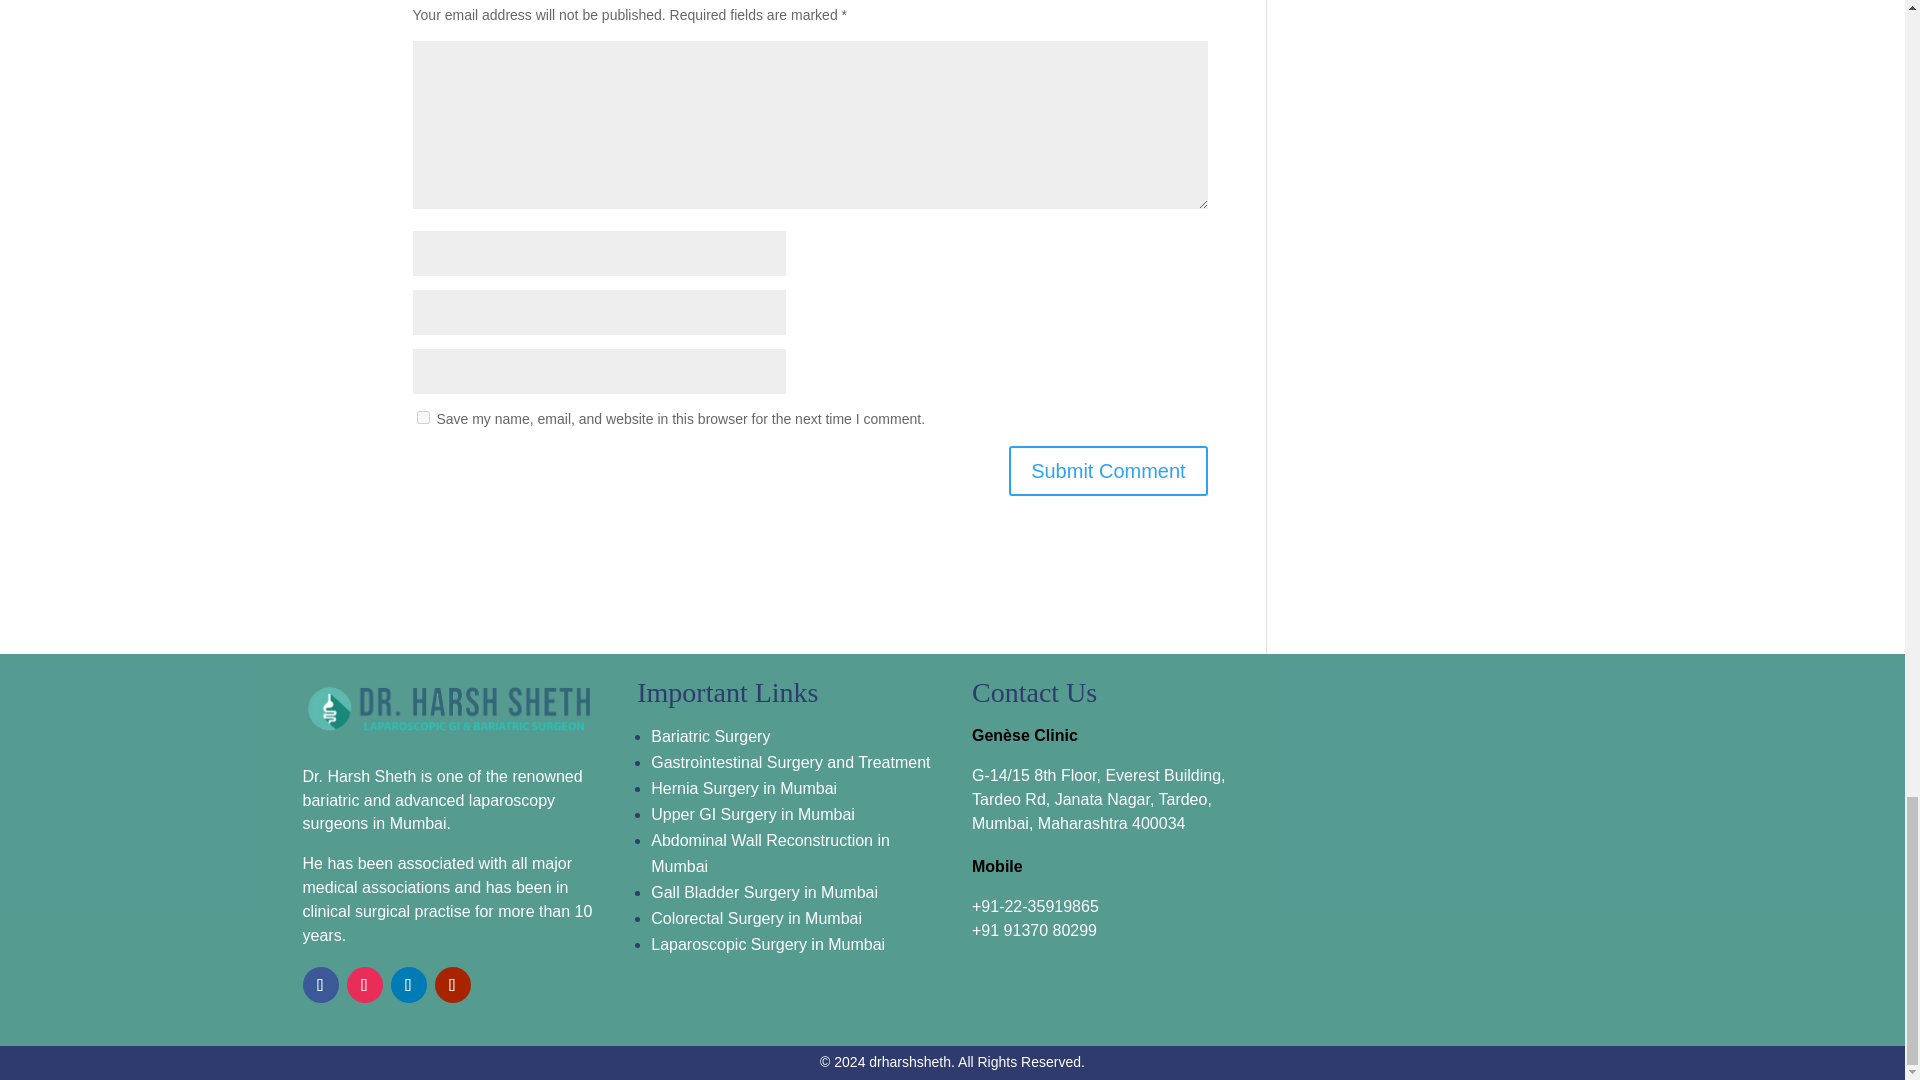 The image size is (1920, 1080). What do you see at coordinates (408, 984) in the screenshot?
I see `Follow on LinkedIn` at bounding box center [408, 984].